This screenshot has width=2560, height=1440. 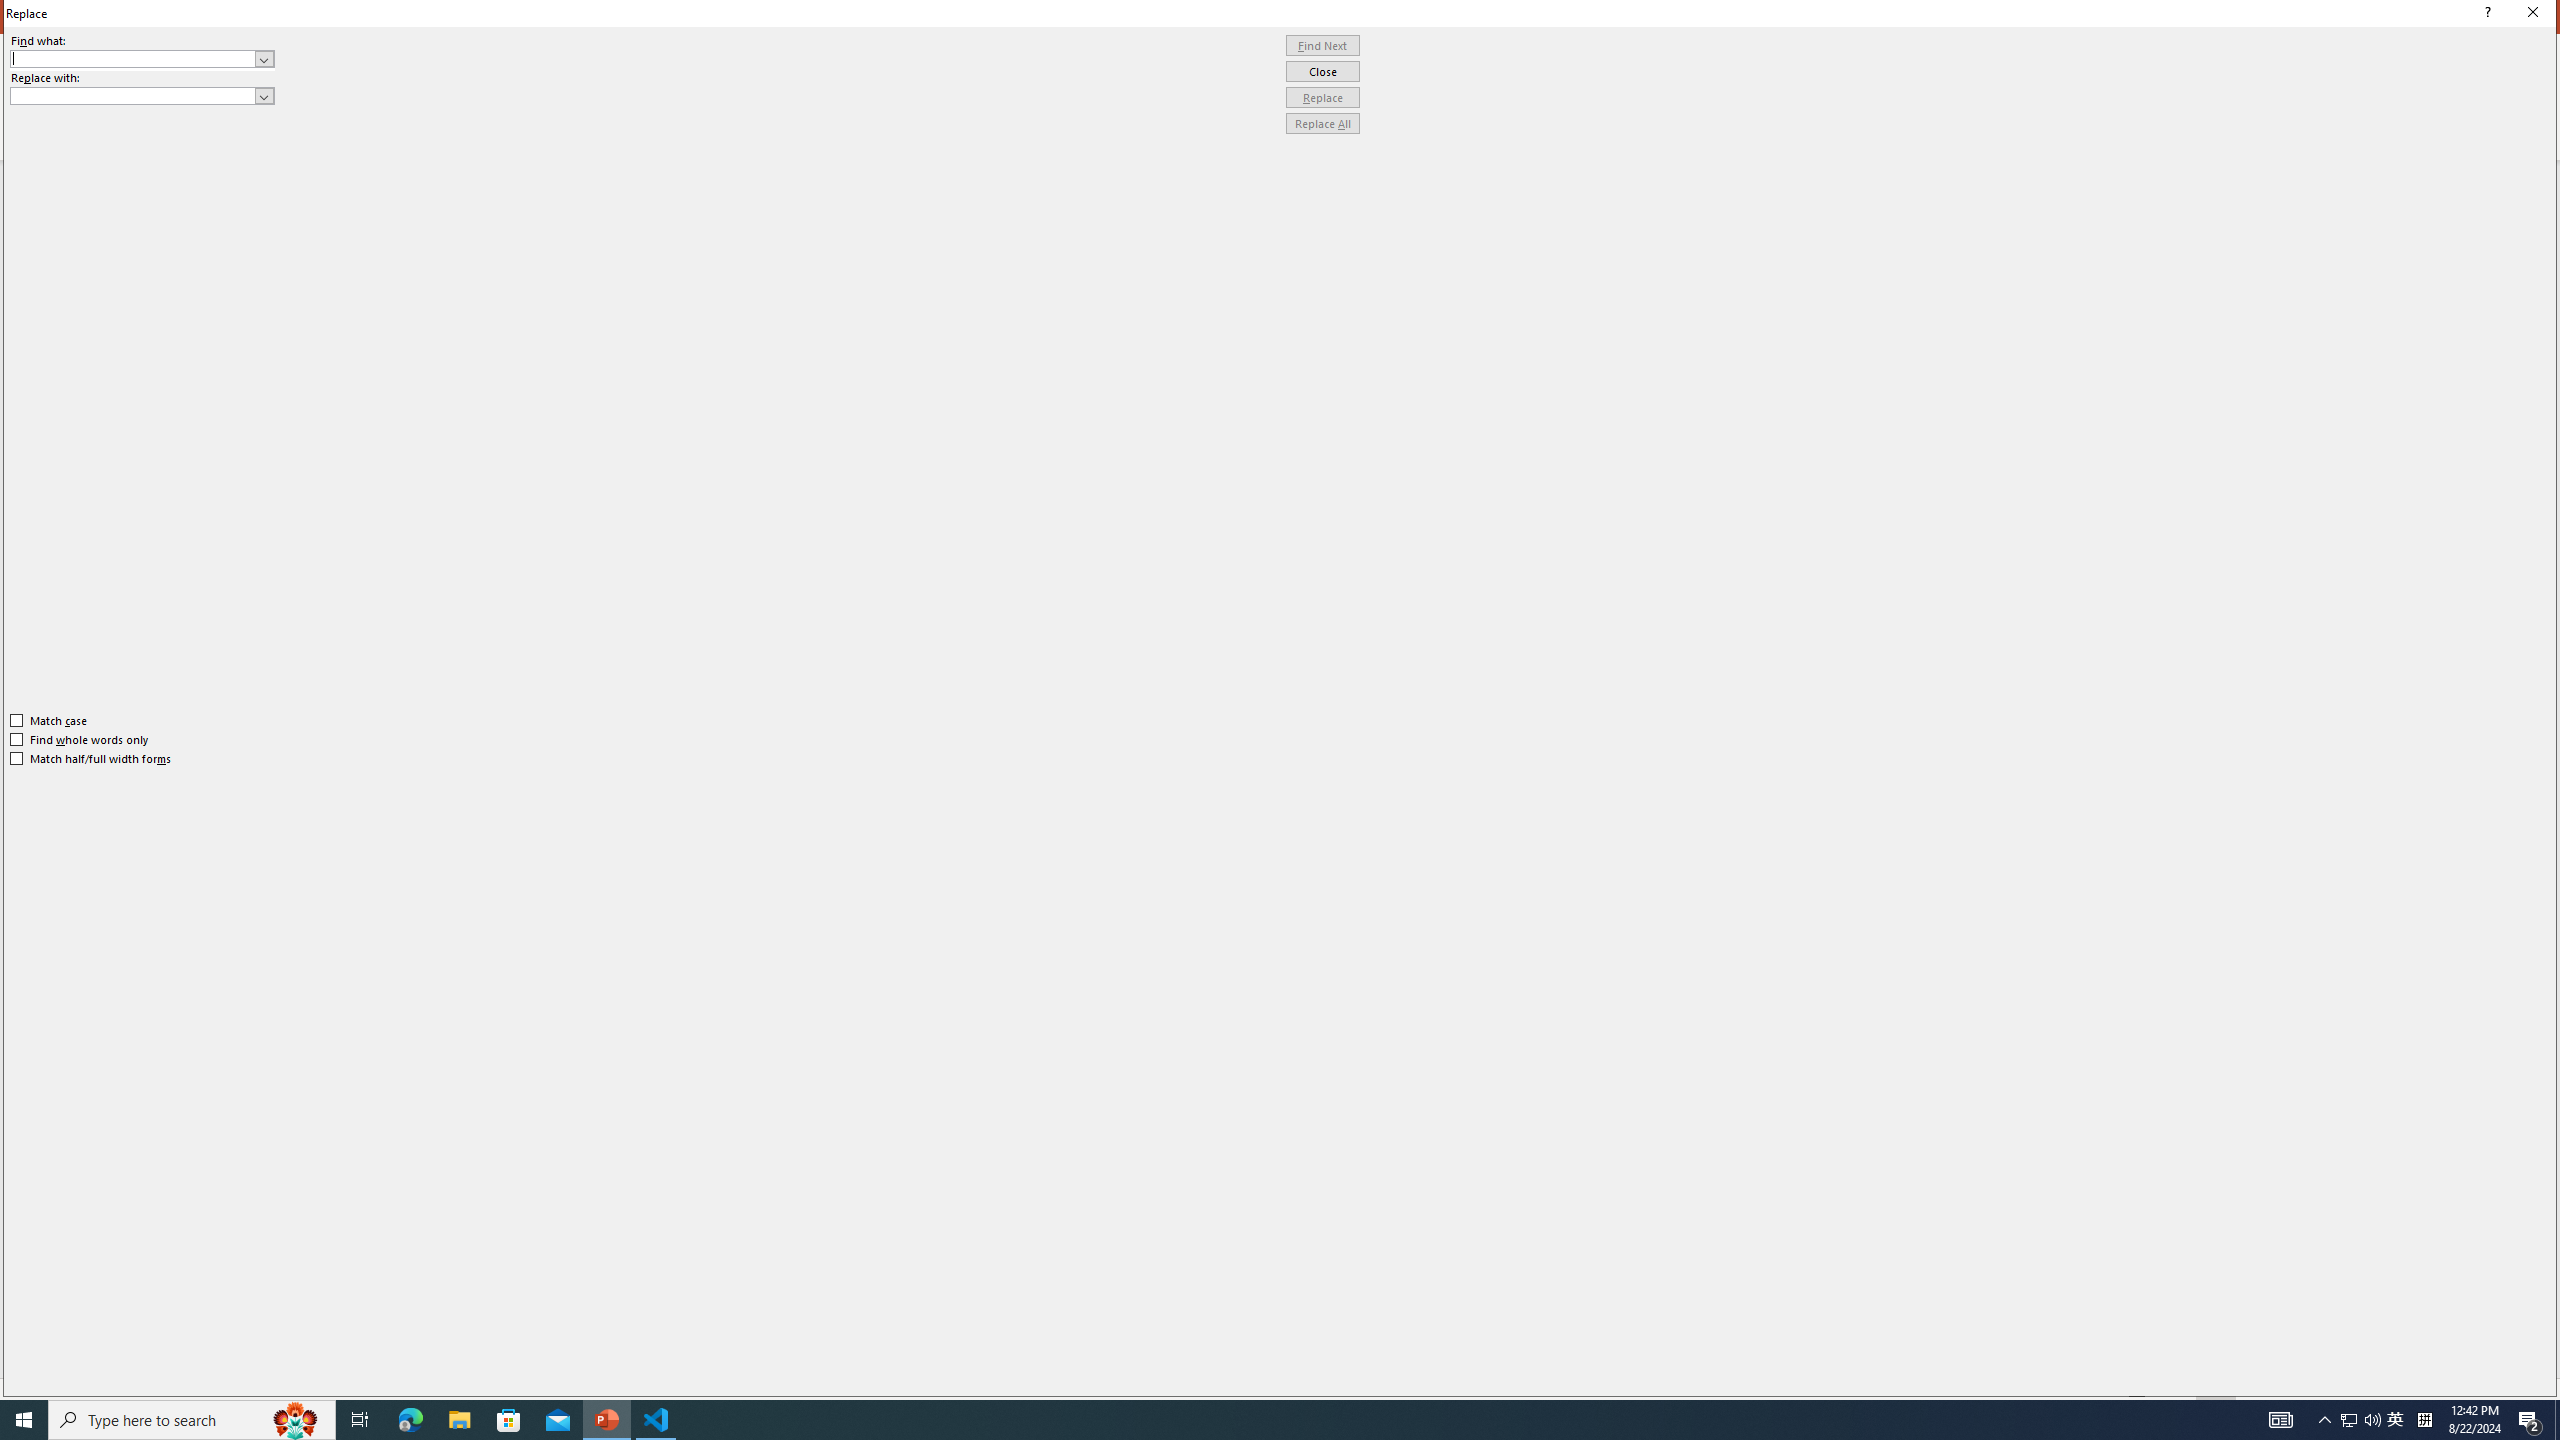 What do you see at coordinates (1323, 124) in the screenshot?
I see `Replace All` at bounding box center [1323, 124].